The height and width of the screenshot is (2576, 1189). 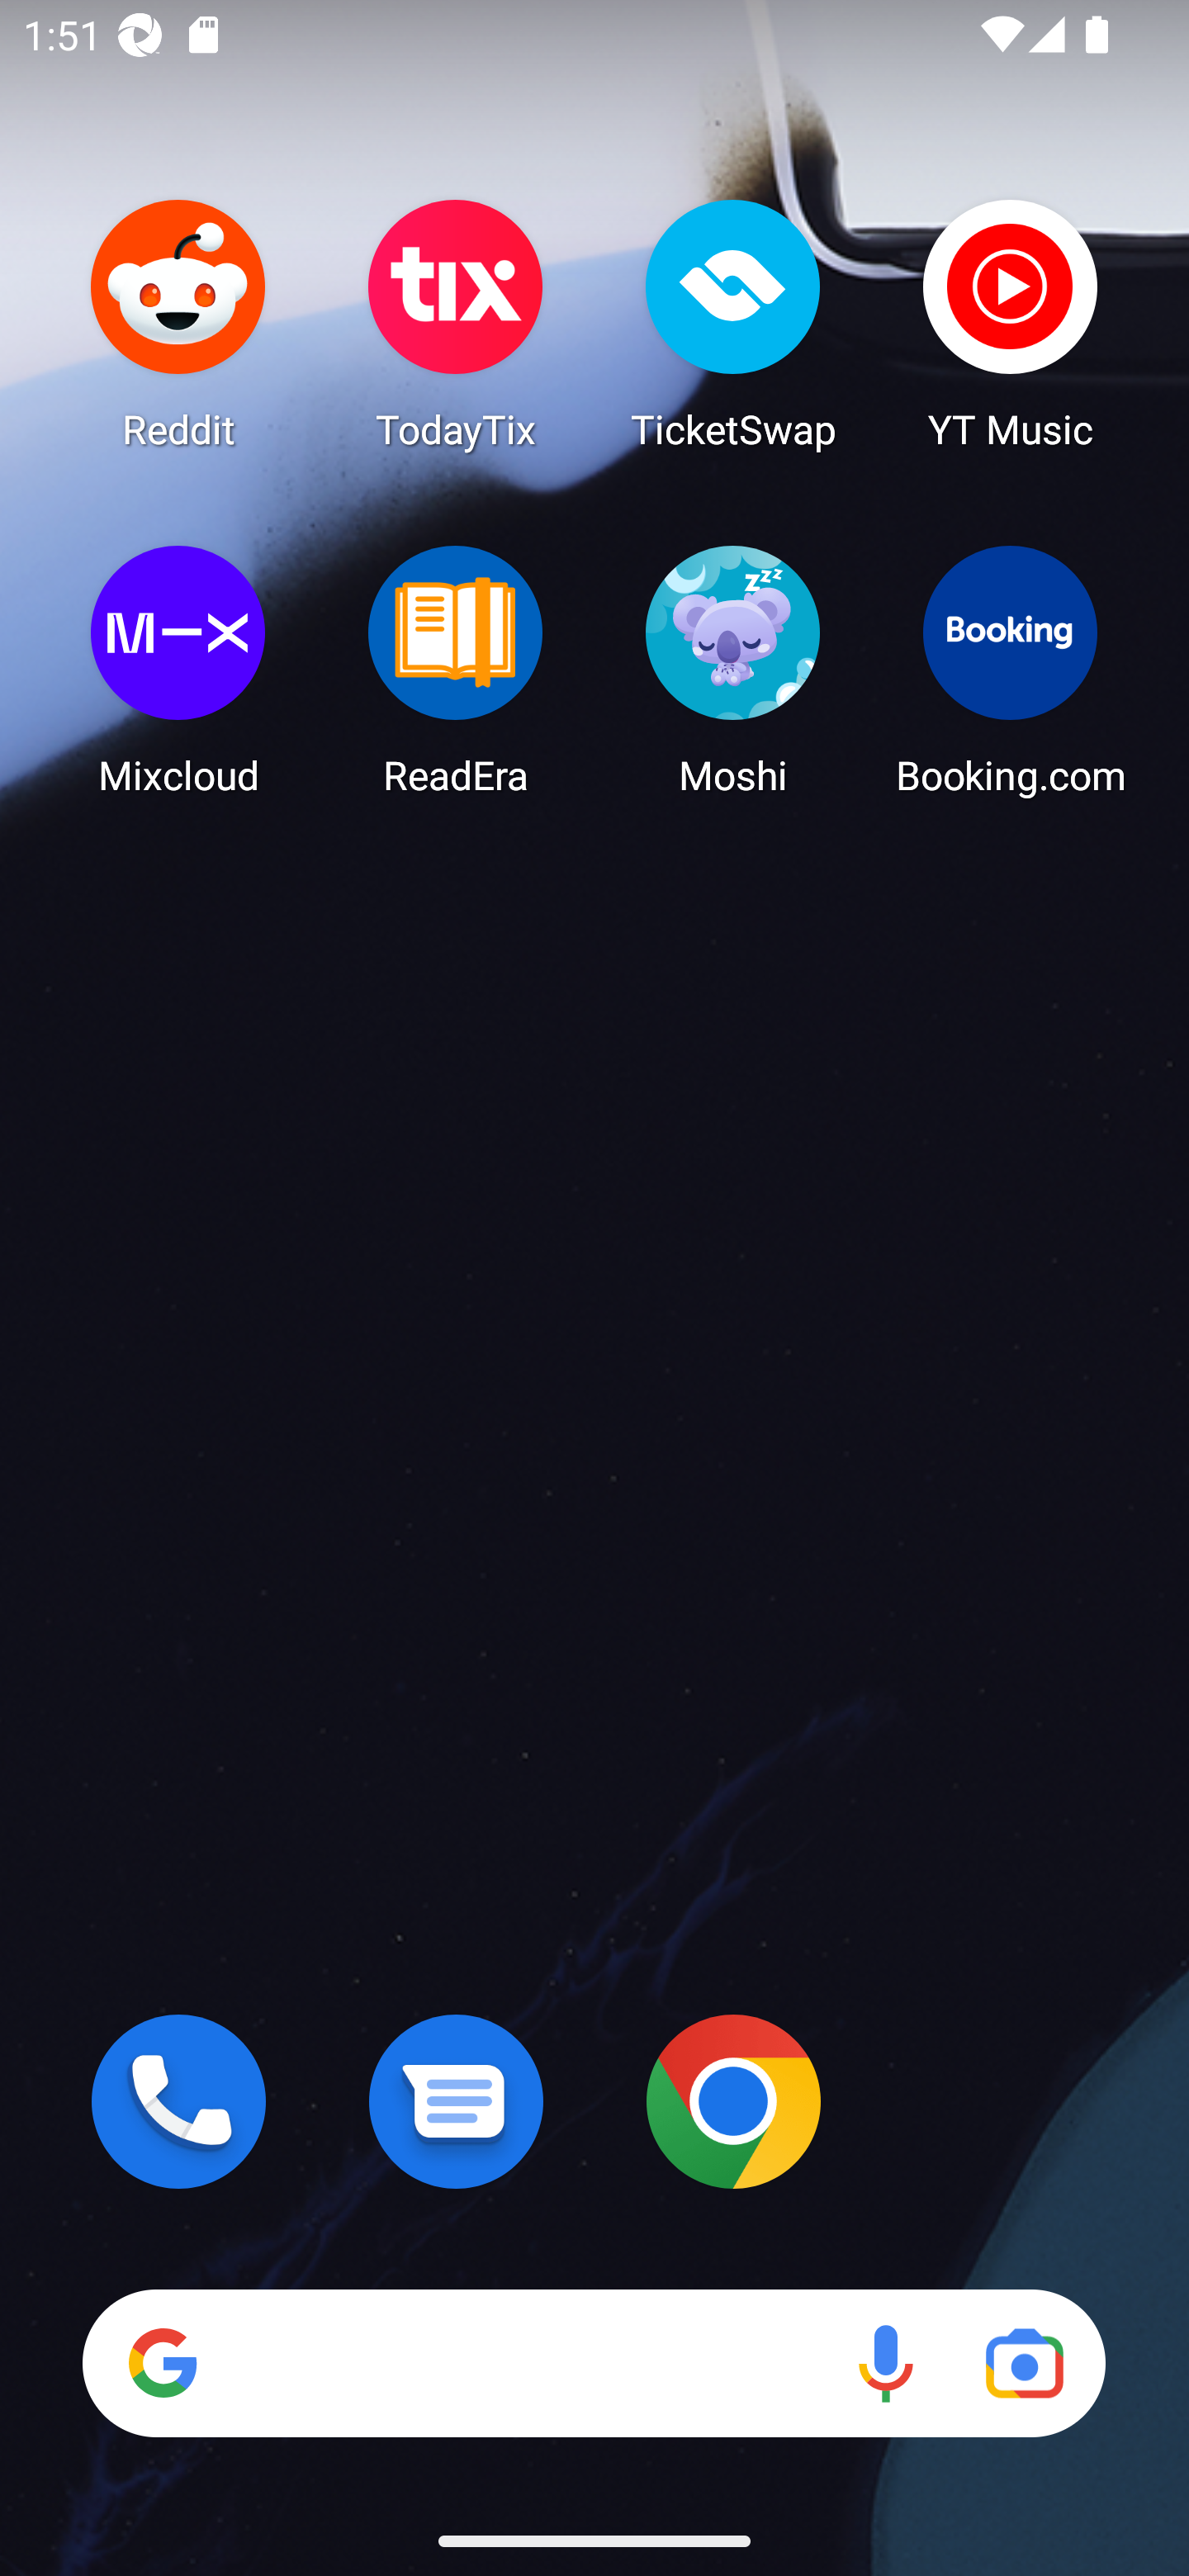 I want to click on Moshi, so click(x=733, y=670).